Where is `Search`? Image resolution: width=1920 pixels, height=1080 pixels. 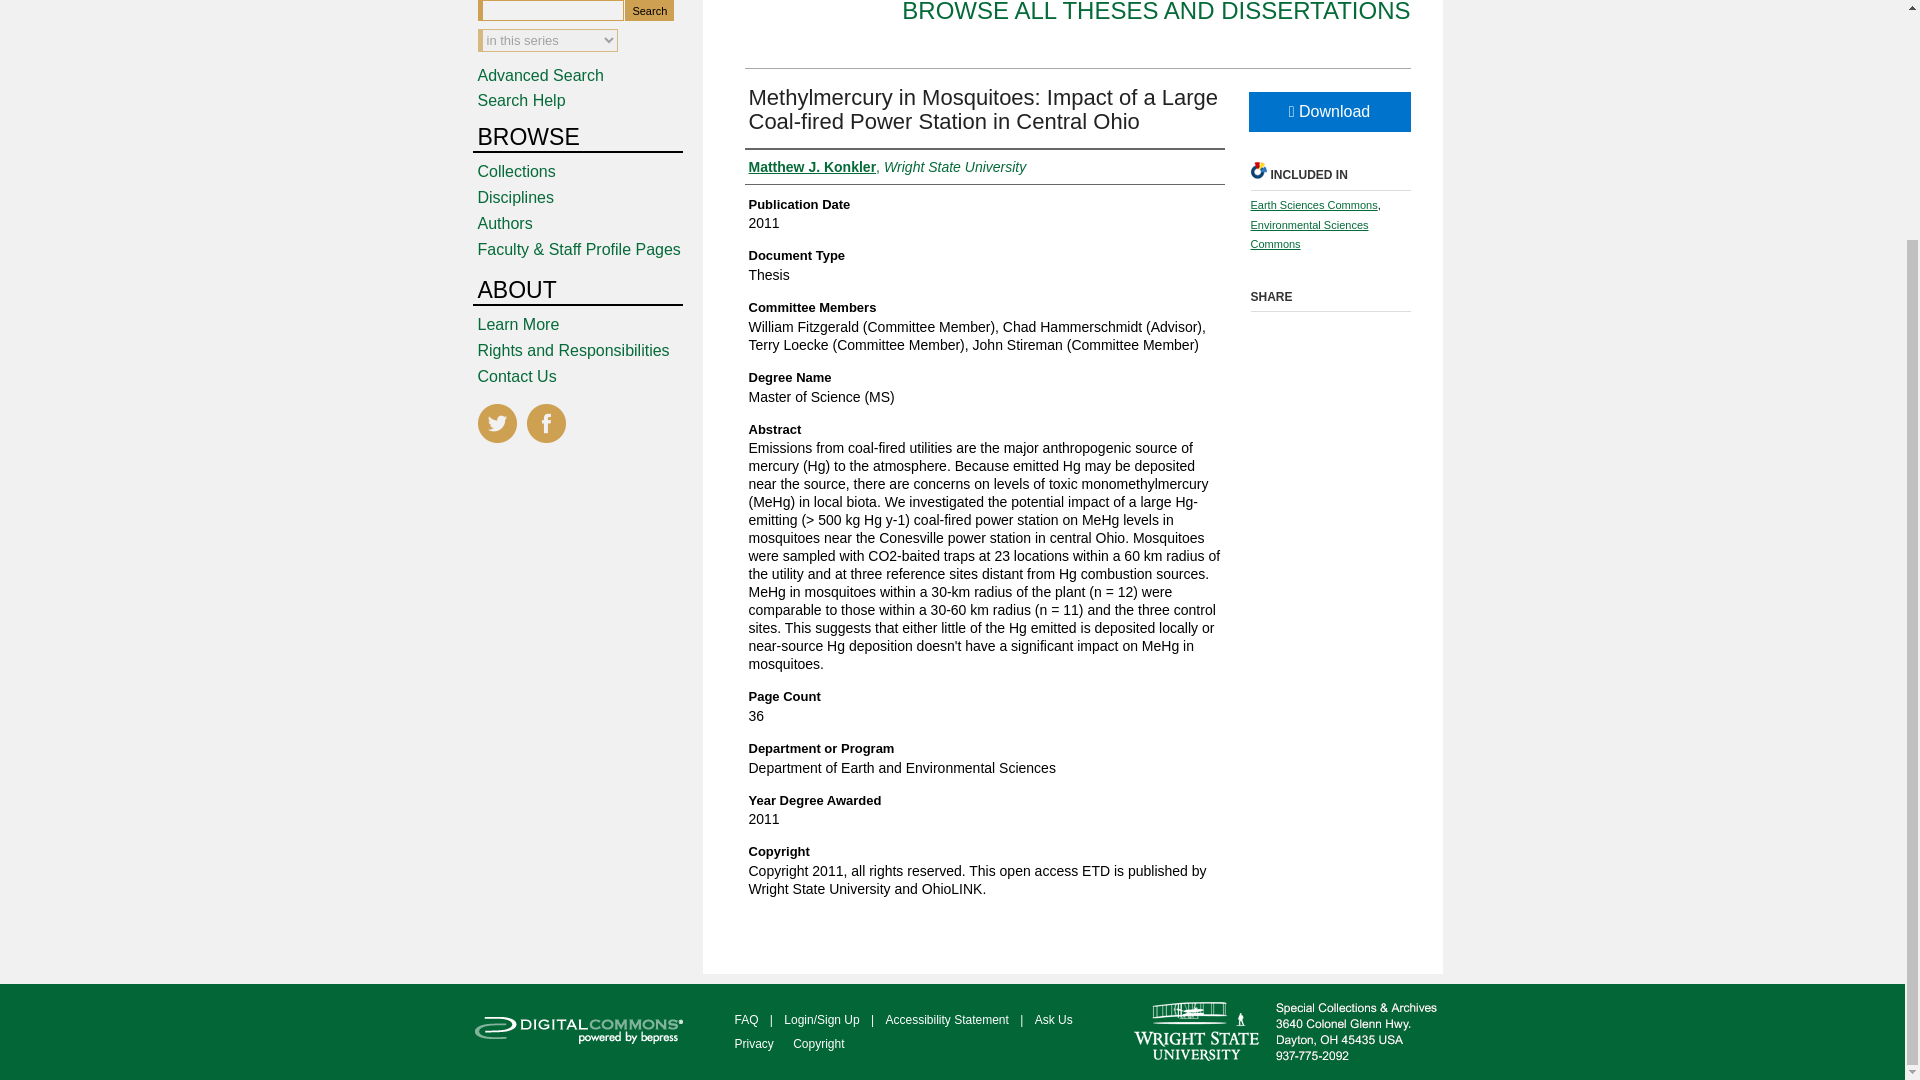
Search is located at coordinates (649, 10).